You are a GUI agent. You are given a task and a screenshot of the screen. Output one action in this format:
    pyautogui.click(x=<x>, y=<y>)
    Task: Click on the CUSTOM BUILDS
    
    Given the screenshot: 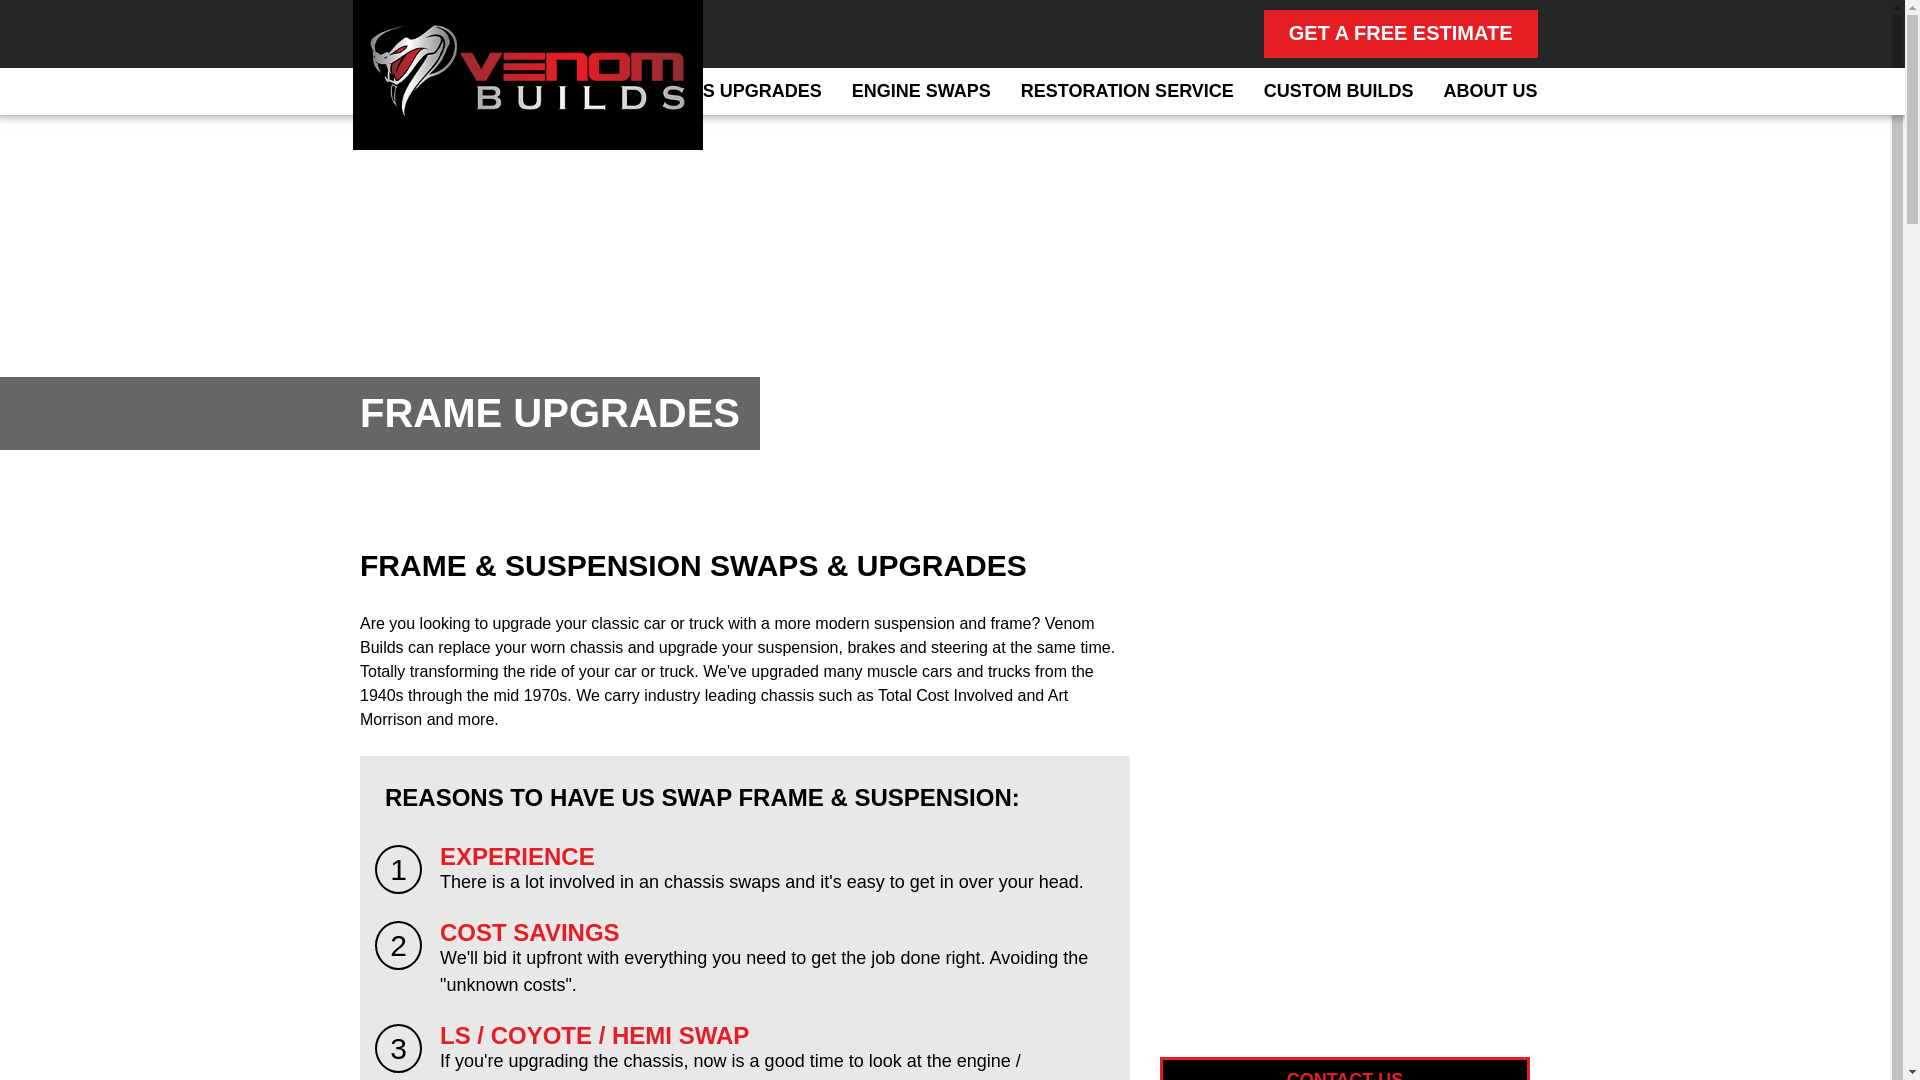 What is the action you would take?
    pyautogui.click(x=1338, y=91)
    